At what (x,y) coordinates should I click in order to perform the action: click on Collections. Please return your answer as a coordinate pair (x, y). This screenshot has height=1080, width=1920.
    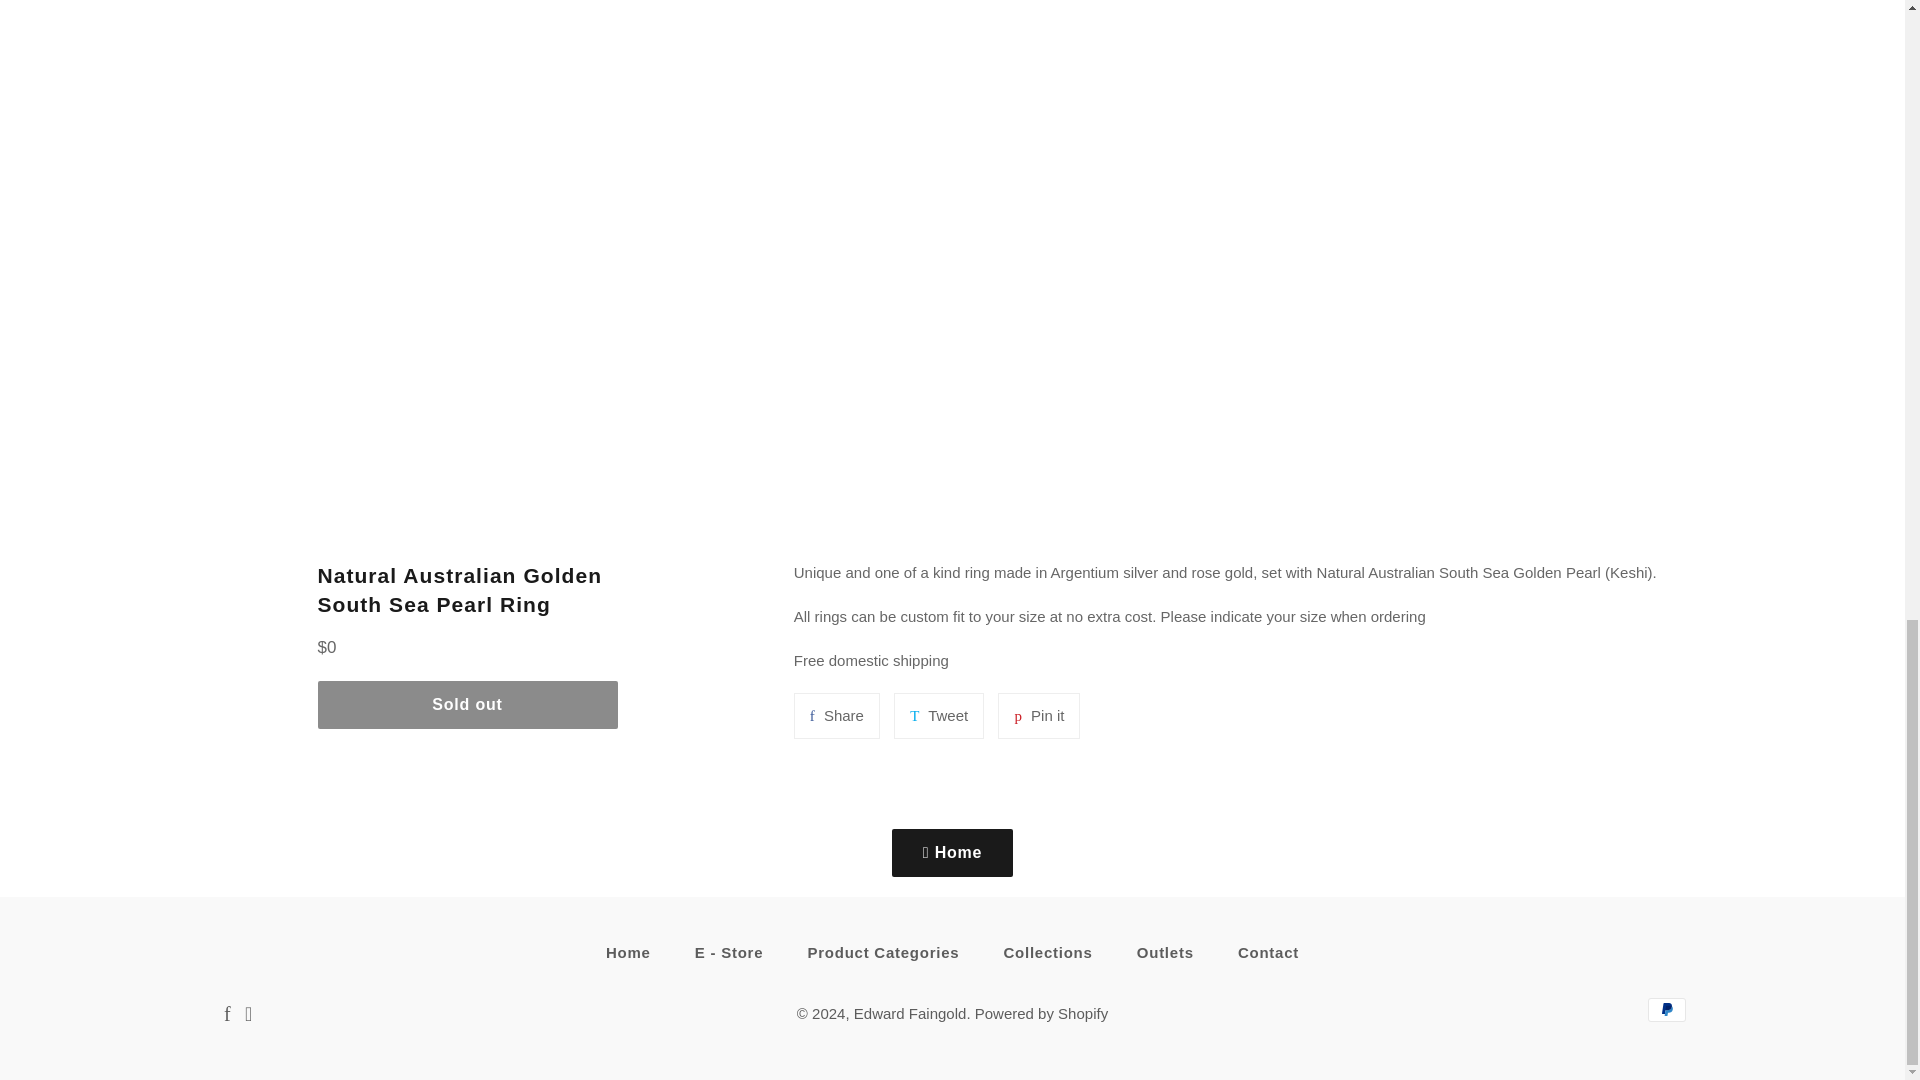
    Looking at the image, I should click on (1041, 1013).